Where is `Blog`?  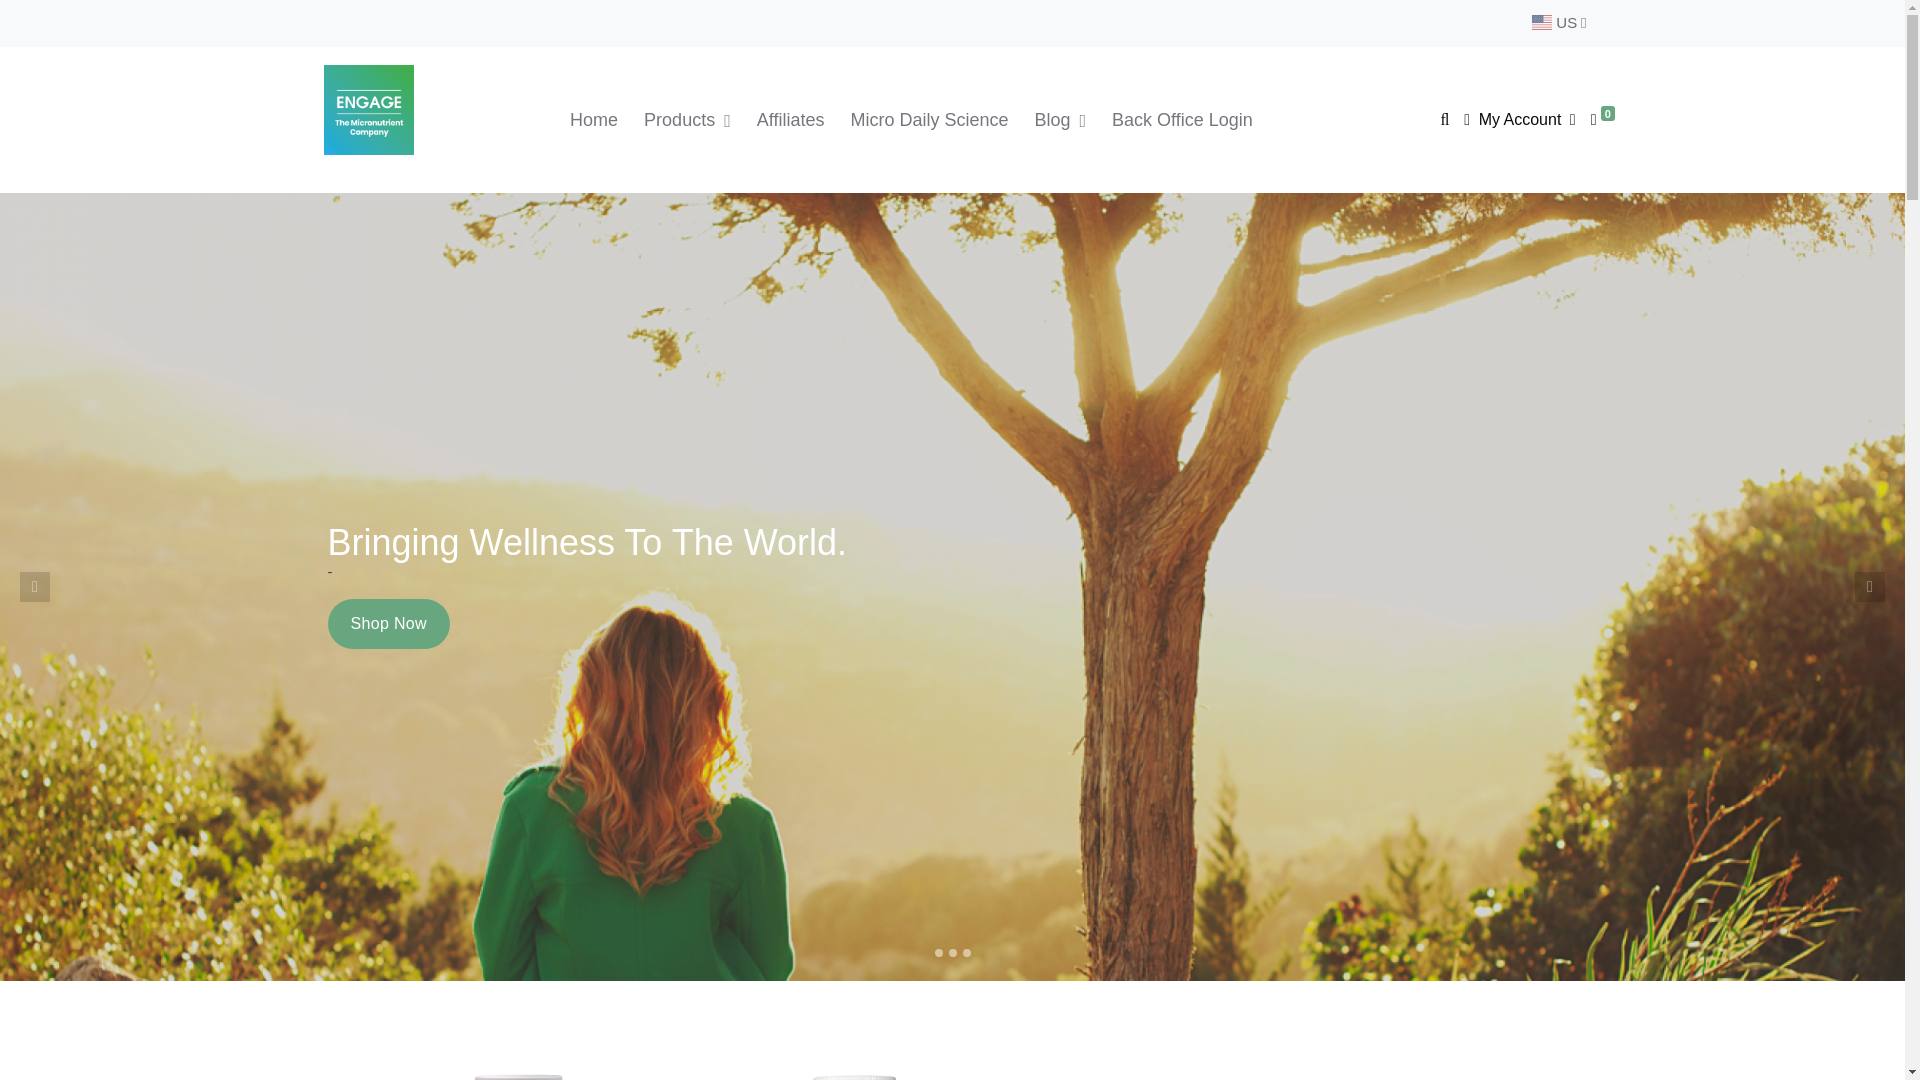
Blog is located at coordinates (1060, 120).